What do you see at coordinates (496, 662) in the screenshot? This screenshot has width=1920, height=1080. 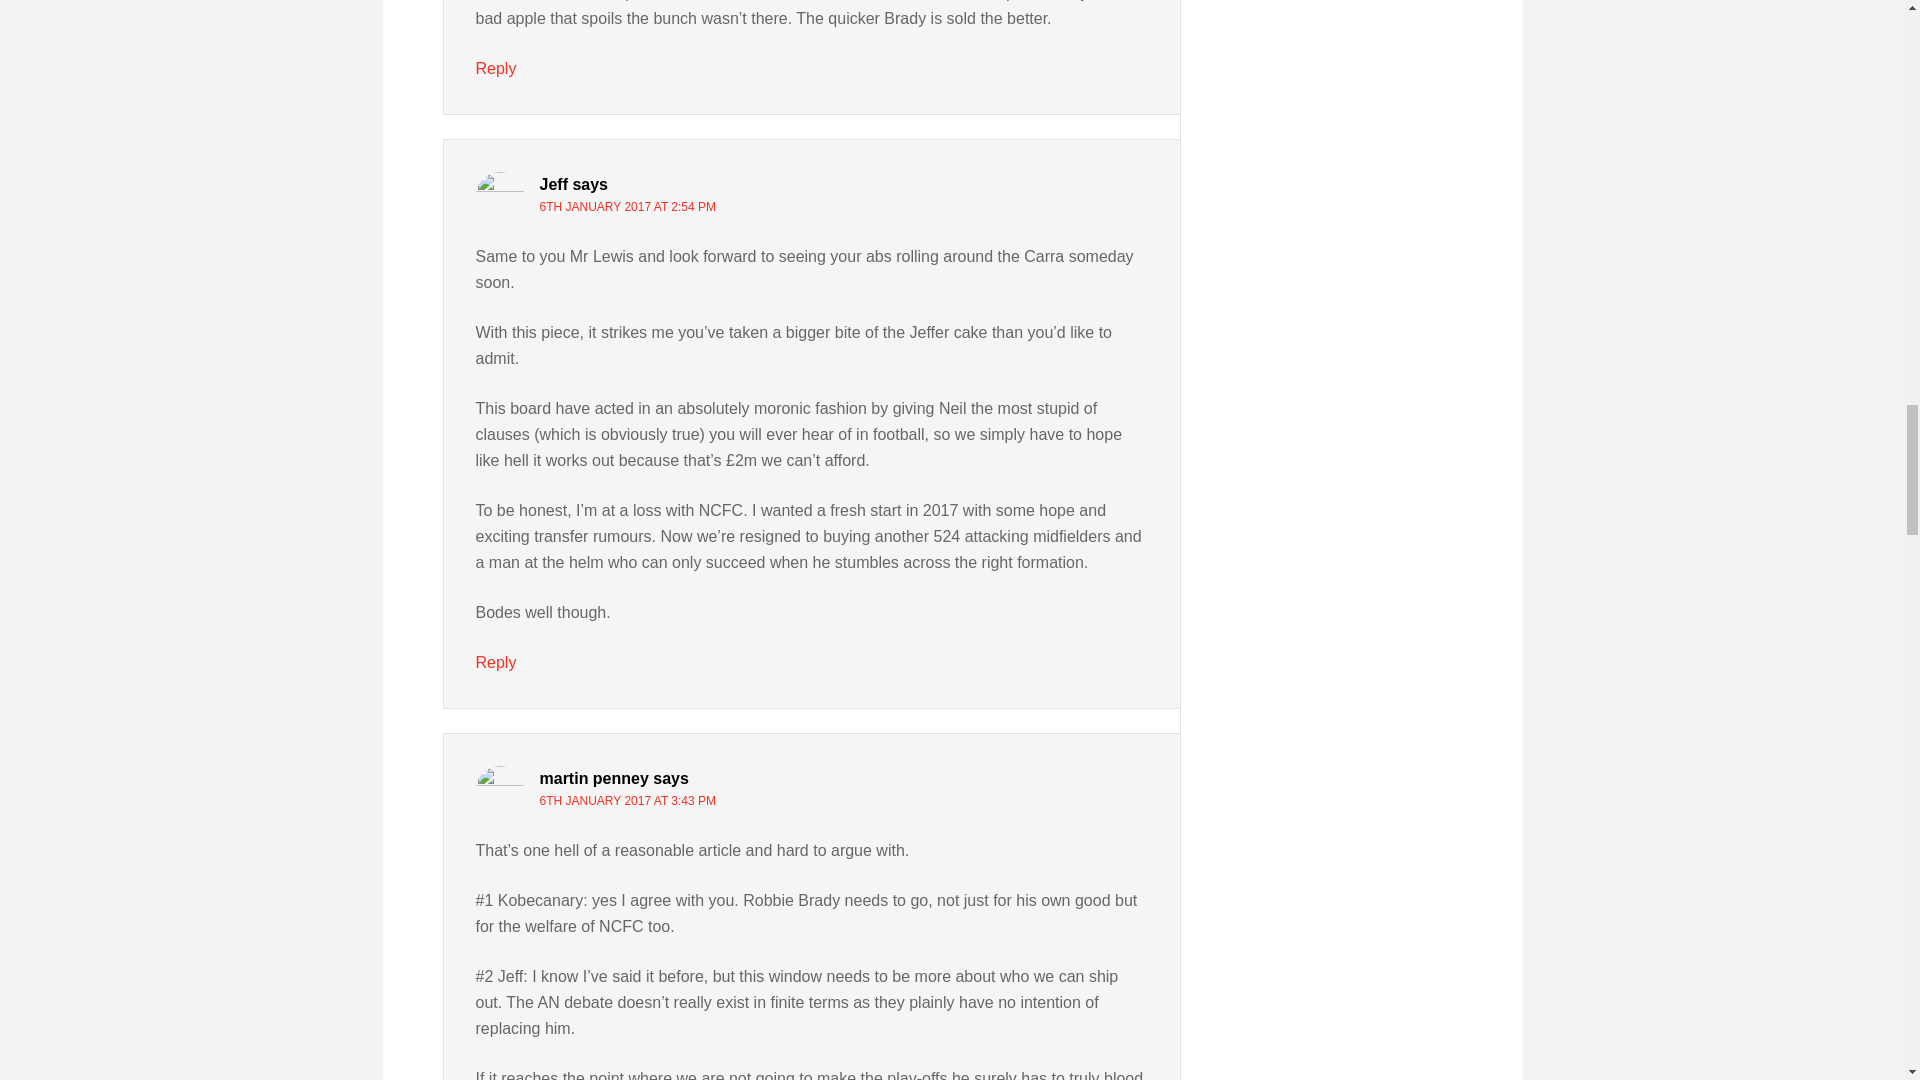 I see `Reply` at bounding box center [496, 662].